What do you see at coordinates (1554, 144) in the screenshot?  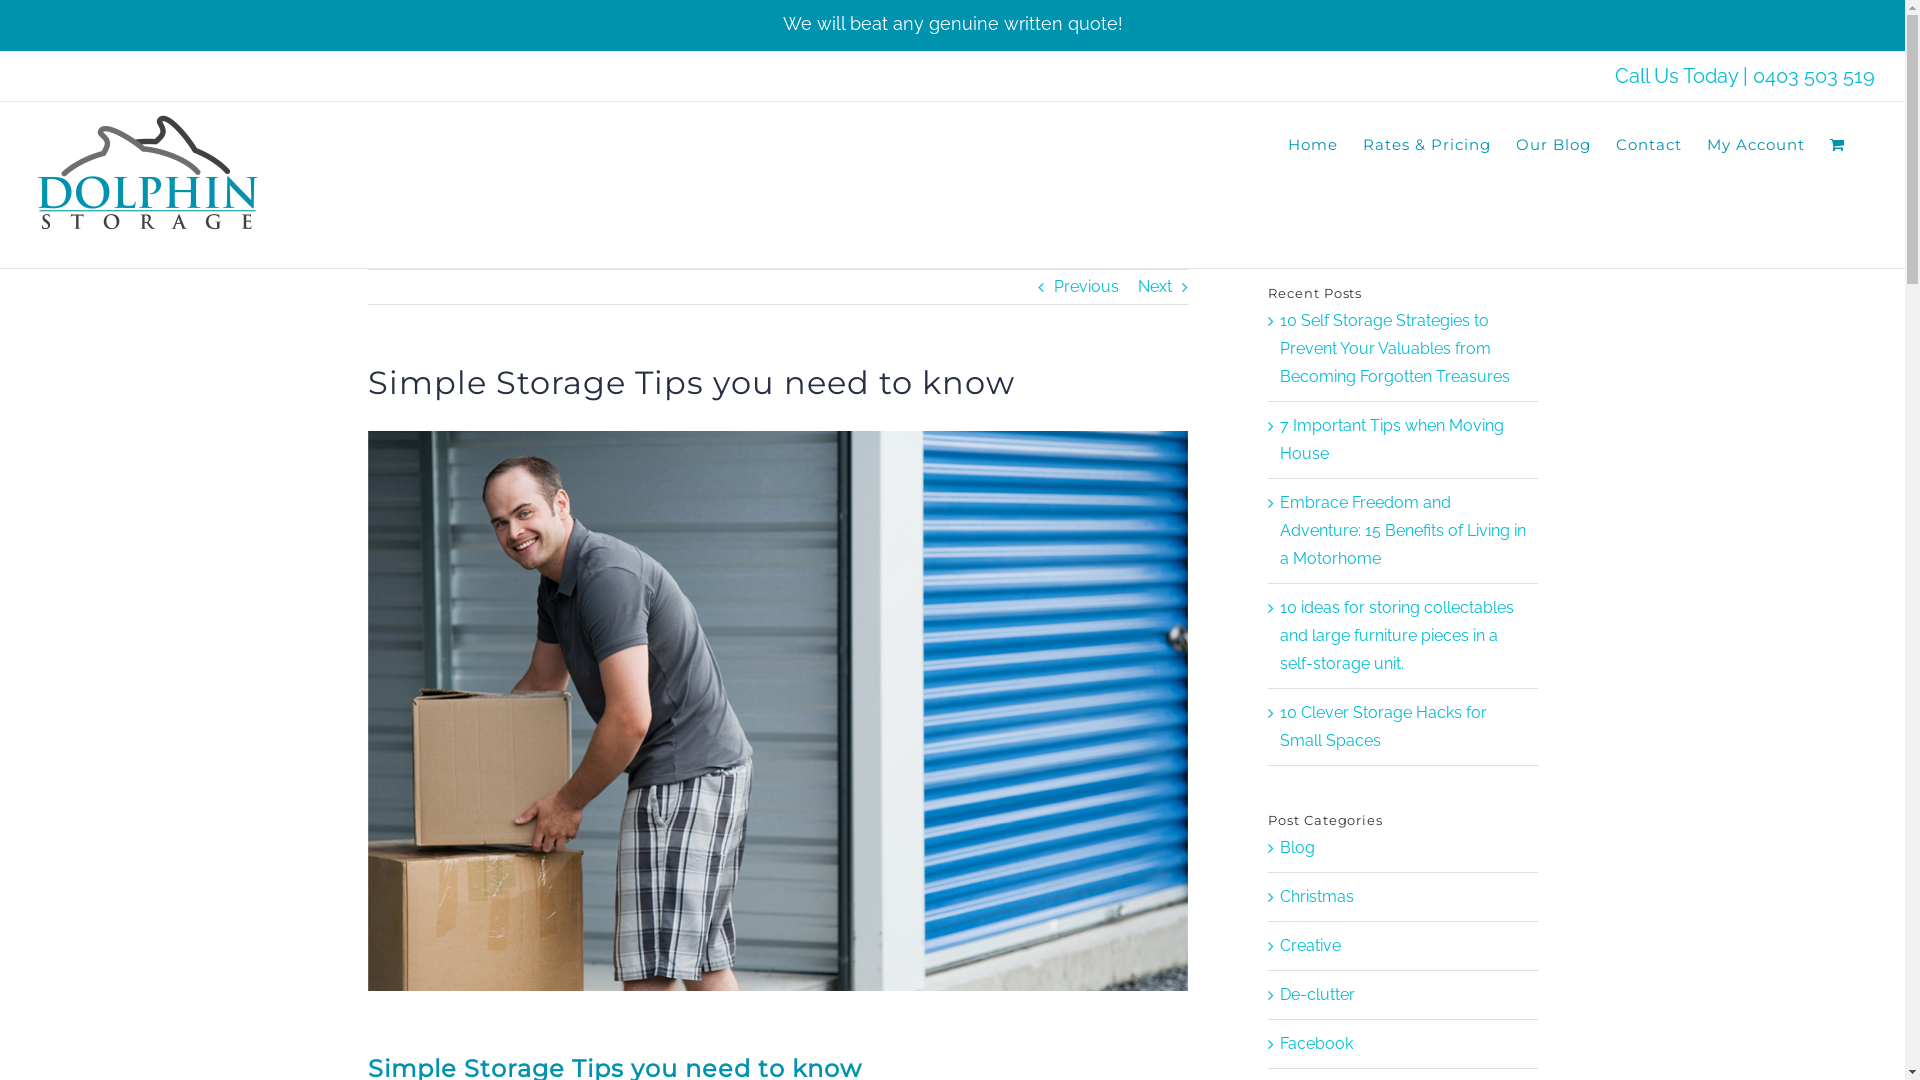 I see `Our Blog` at bounding box center [1554, 144].